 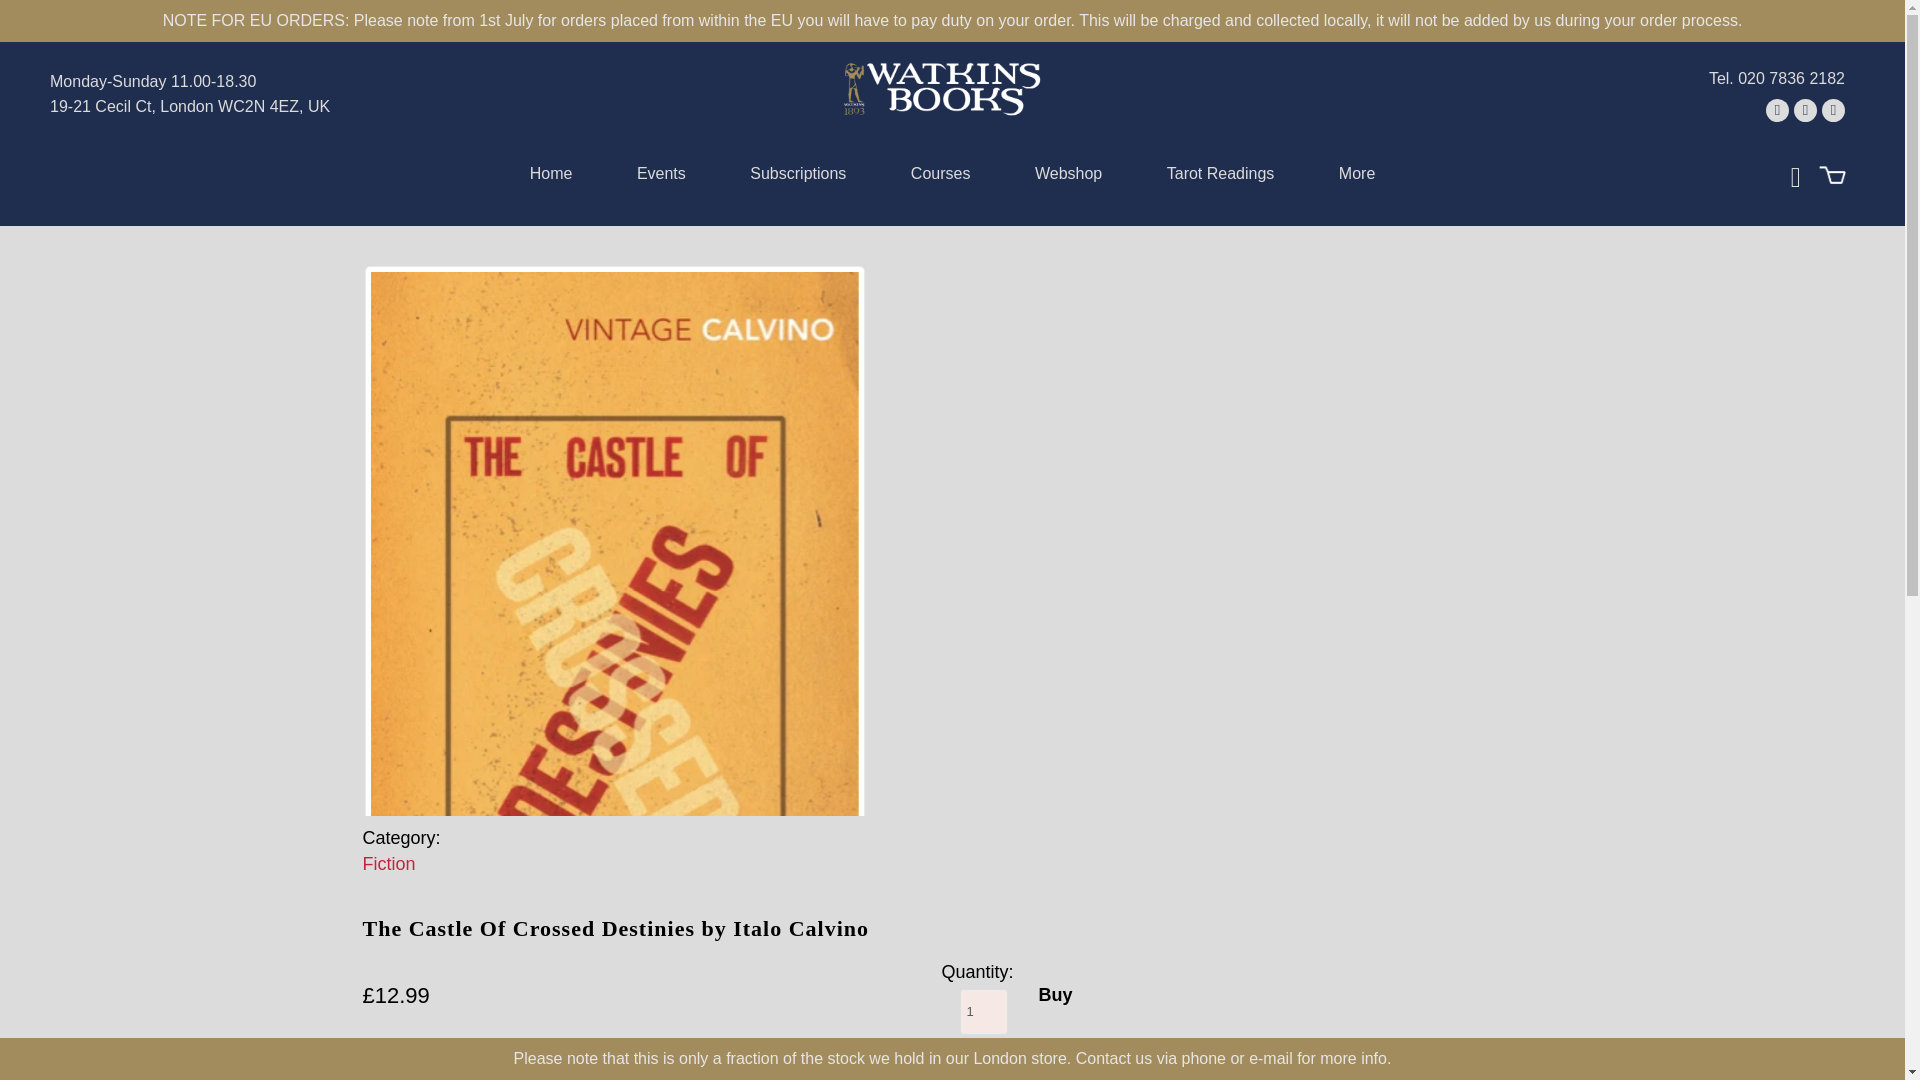 What do you see at coordinates (1834, 110) in the screenshot?
I see `Watkins Books on Instagram` at bounding box center [1834, 110].